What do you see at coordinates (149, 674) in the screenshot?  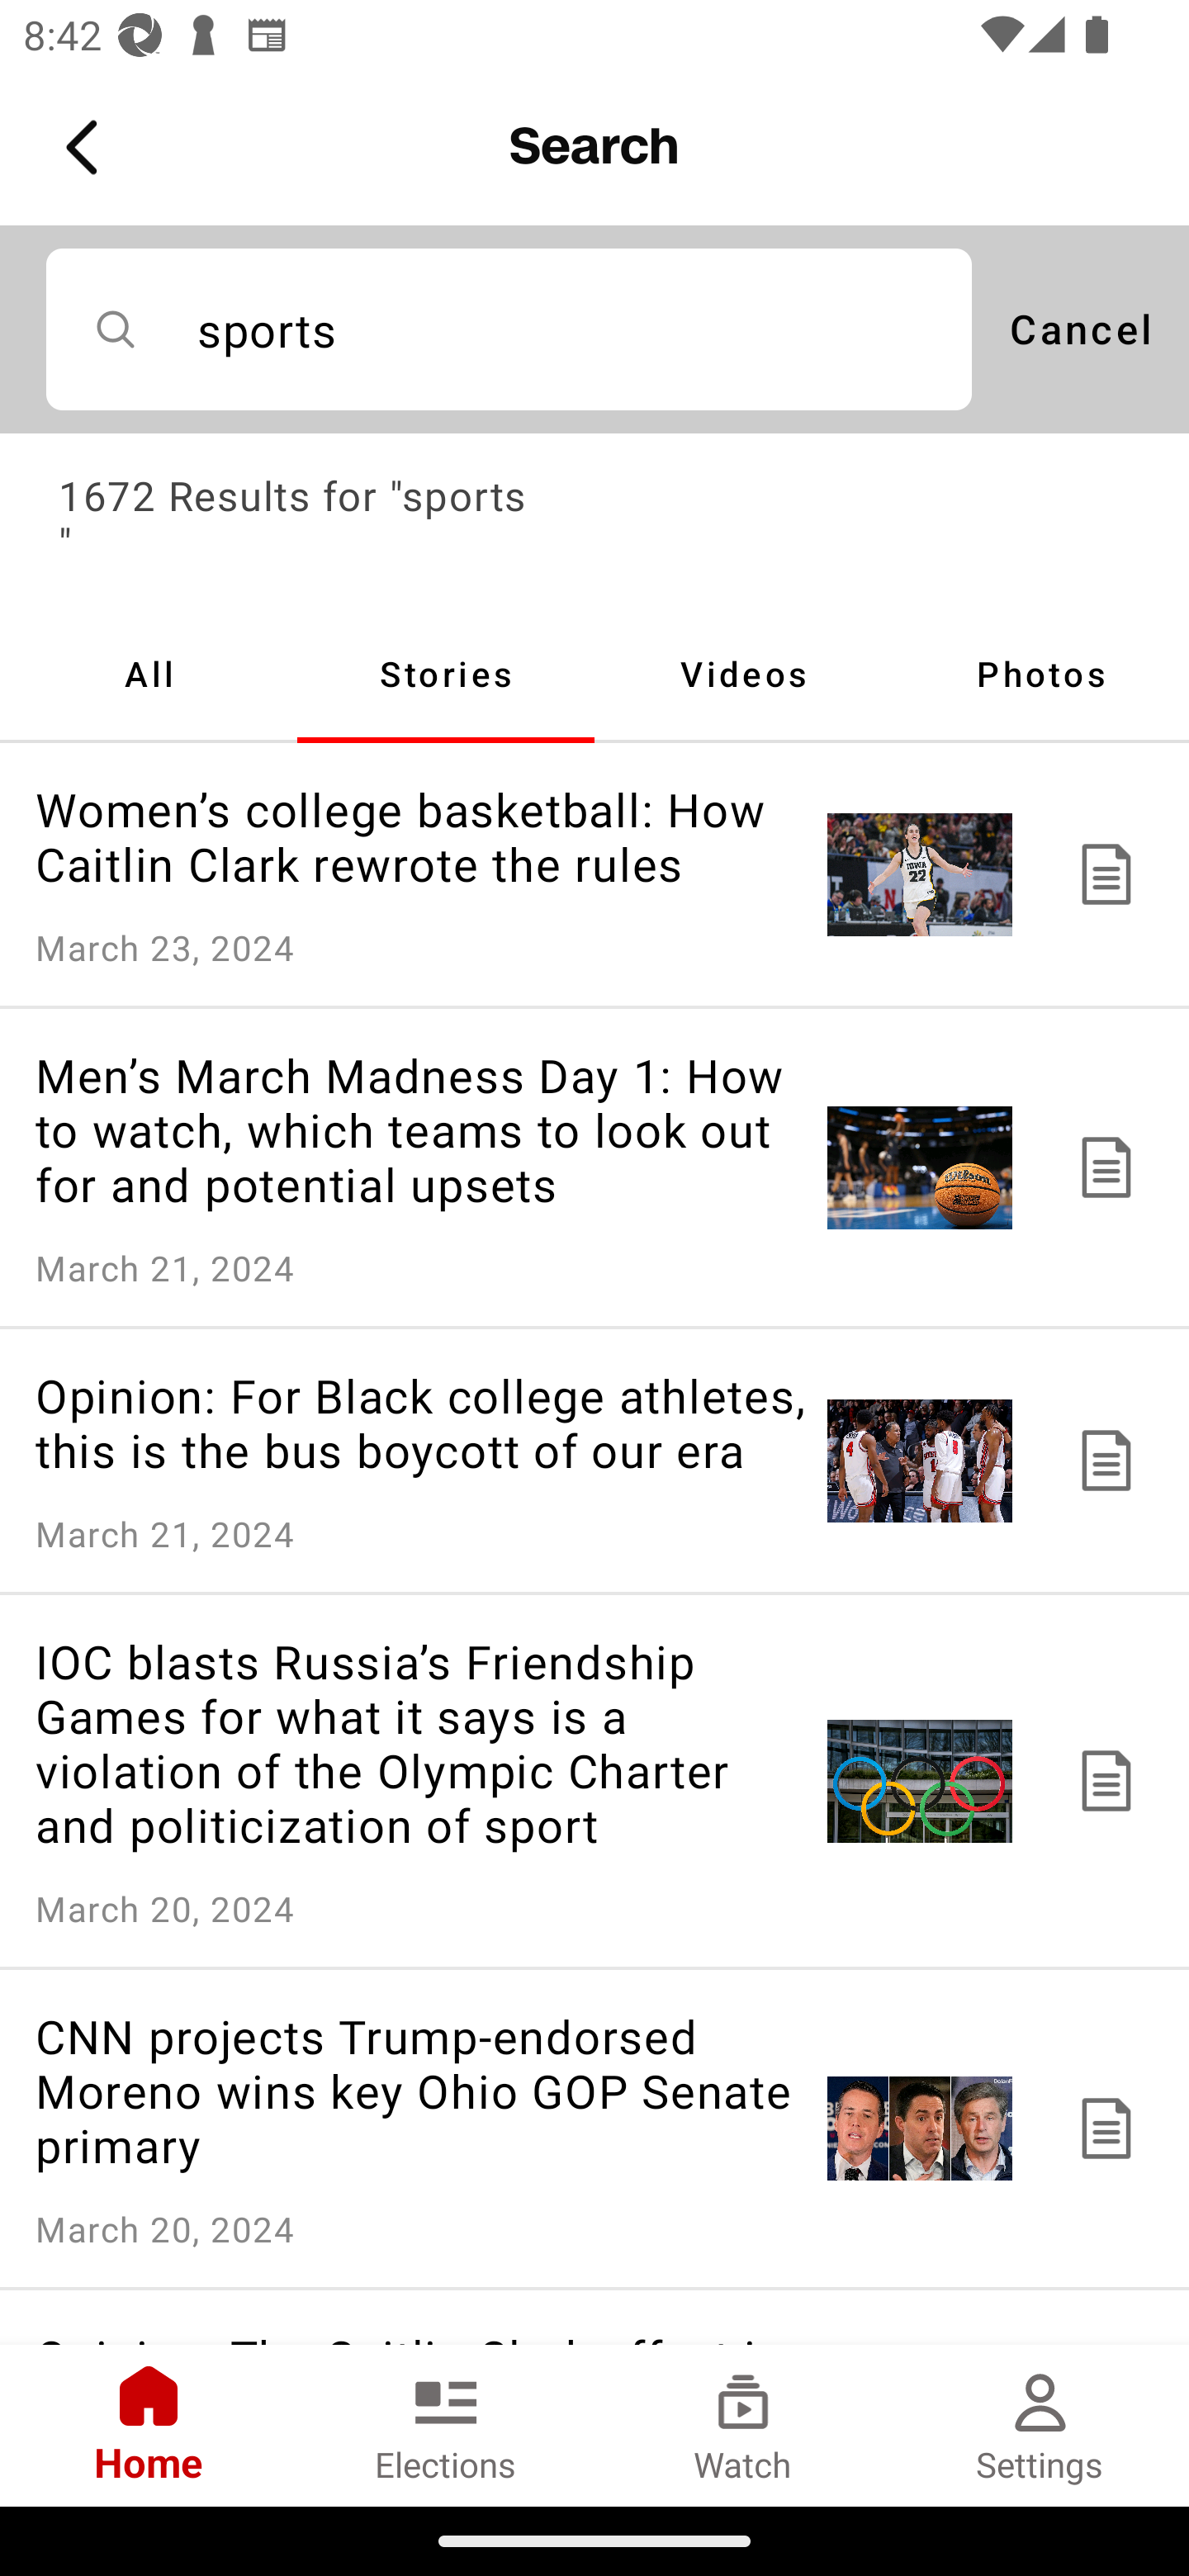 I see `All` at bounding box center [149, 674].